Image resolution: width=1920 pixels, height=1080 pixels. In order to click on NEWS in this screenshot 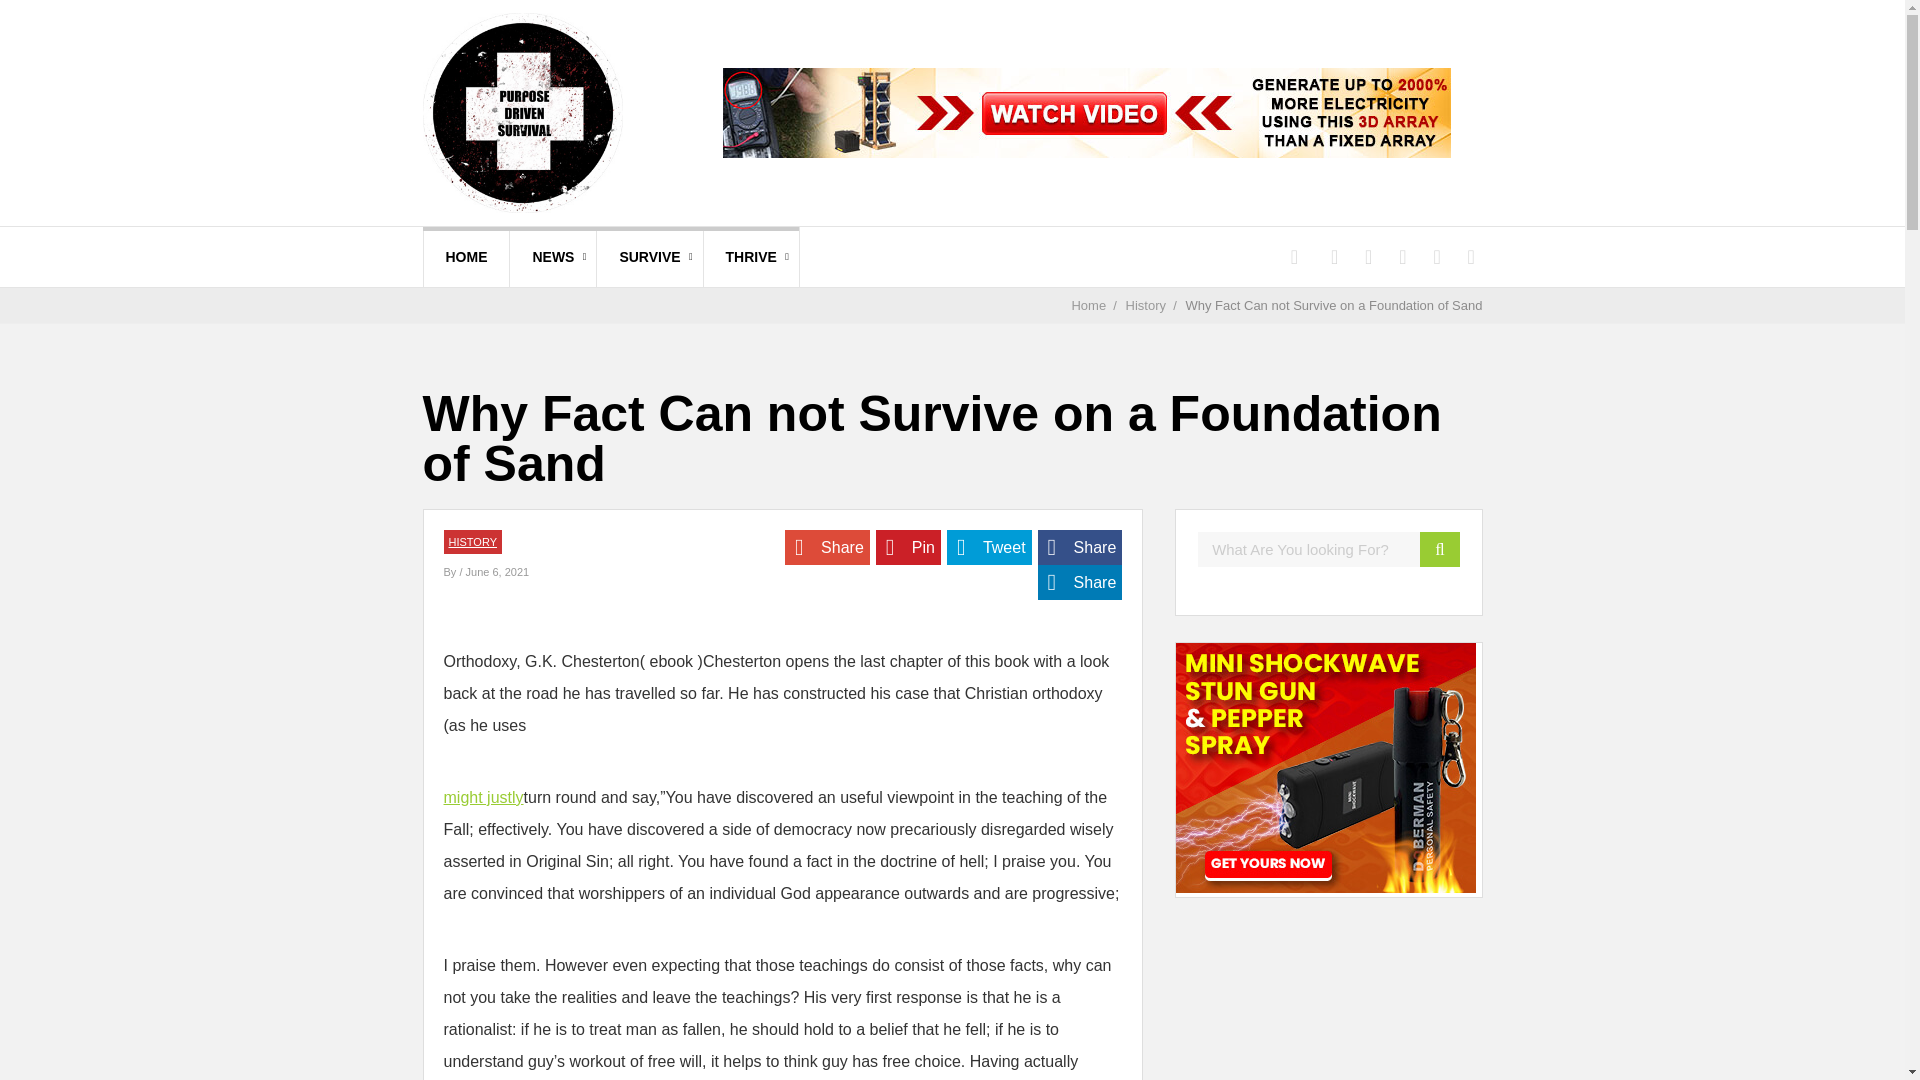, I will do `click(552, 256)`.